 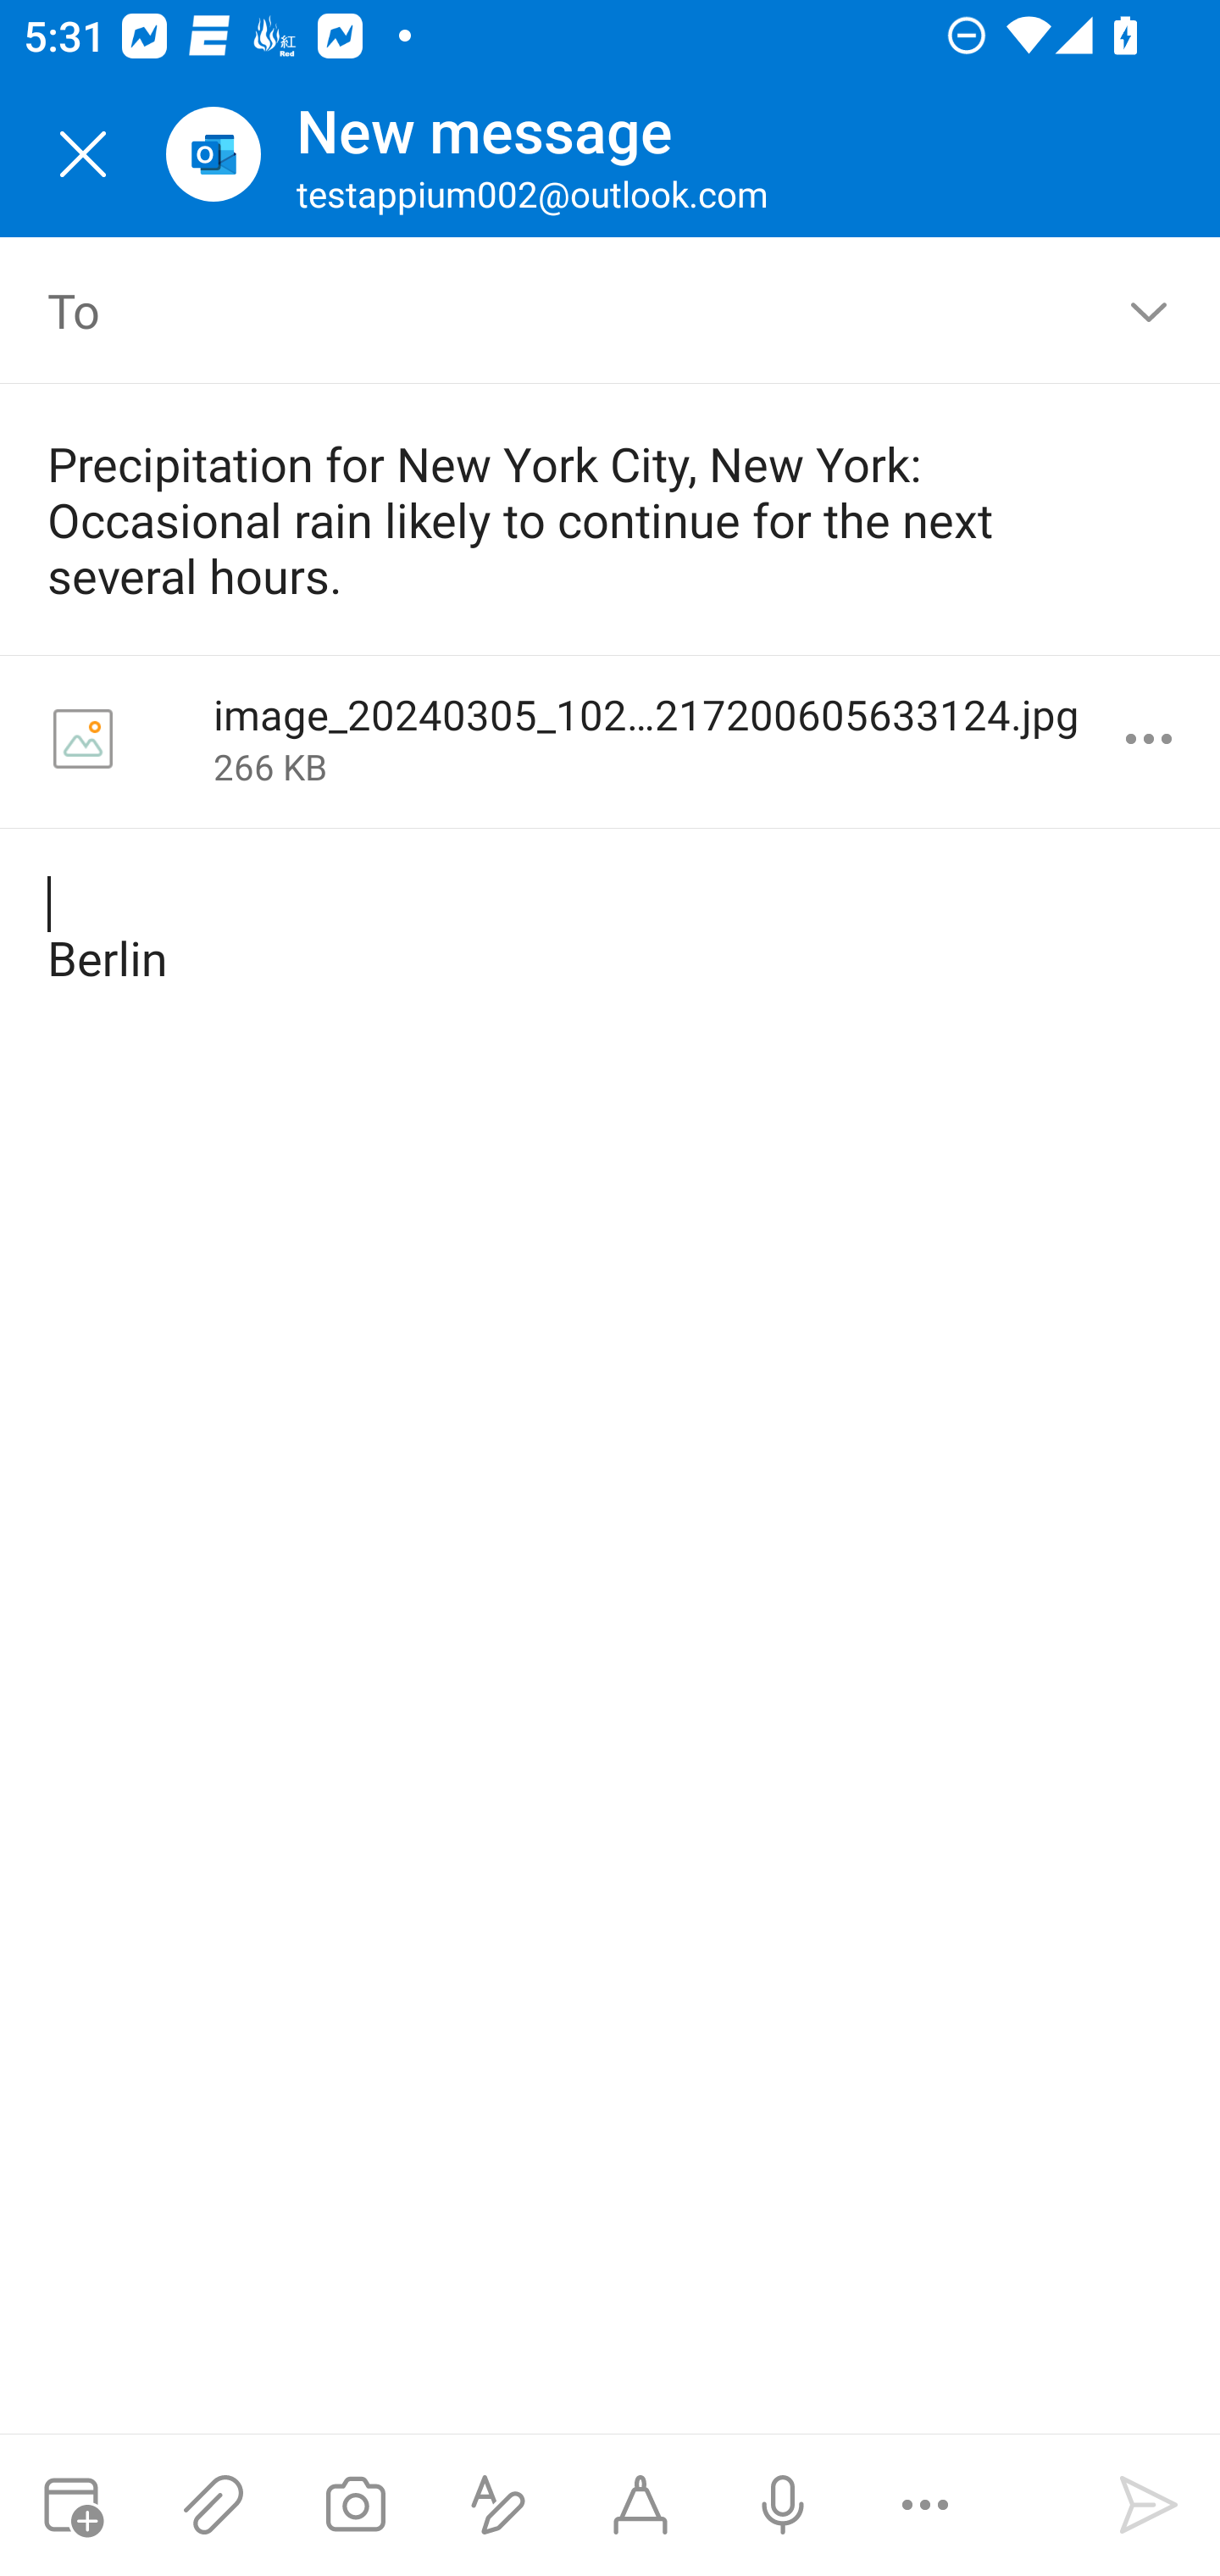 I want to click on Send, so click(x=1149, y=2505).